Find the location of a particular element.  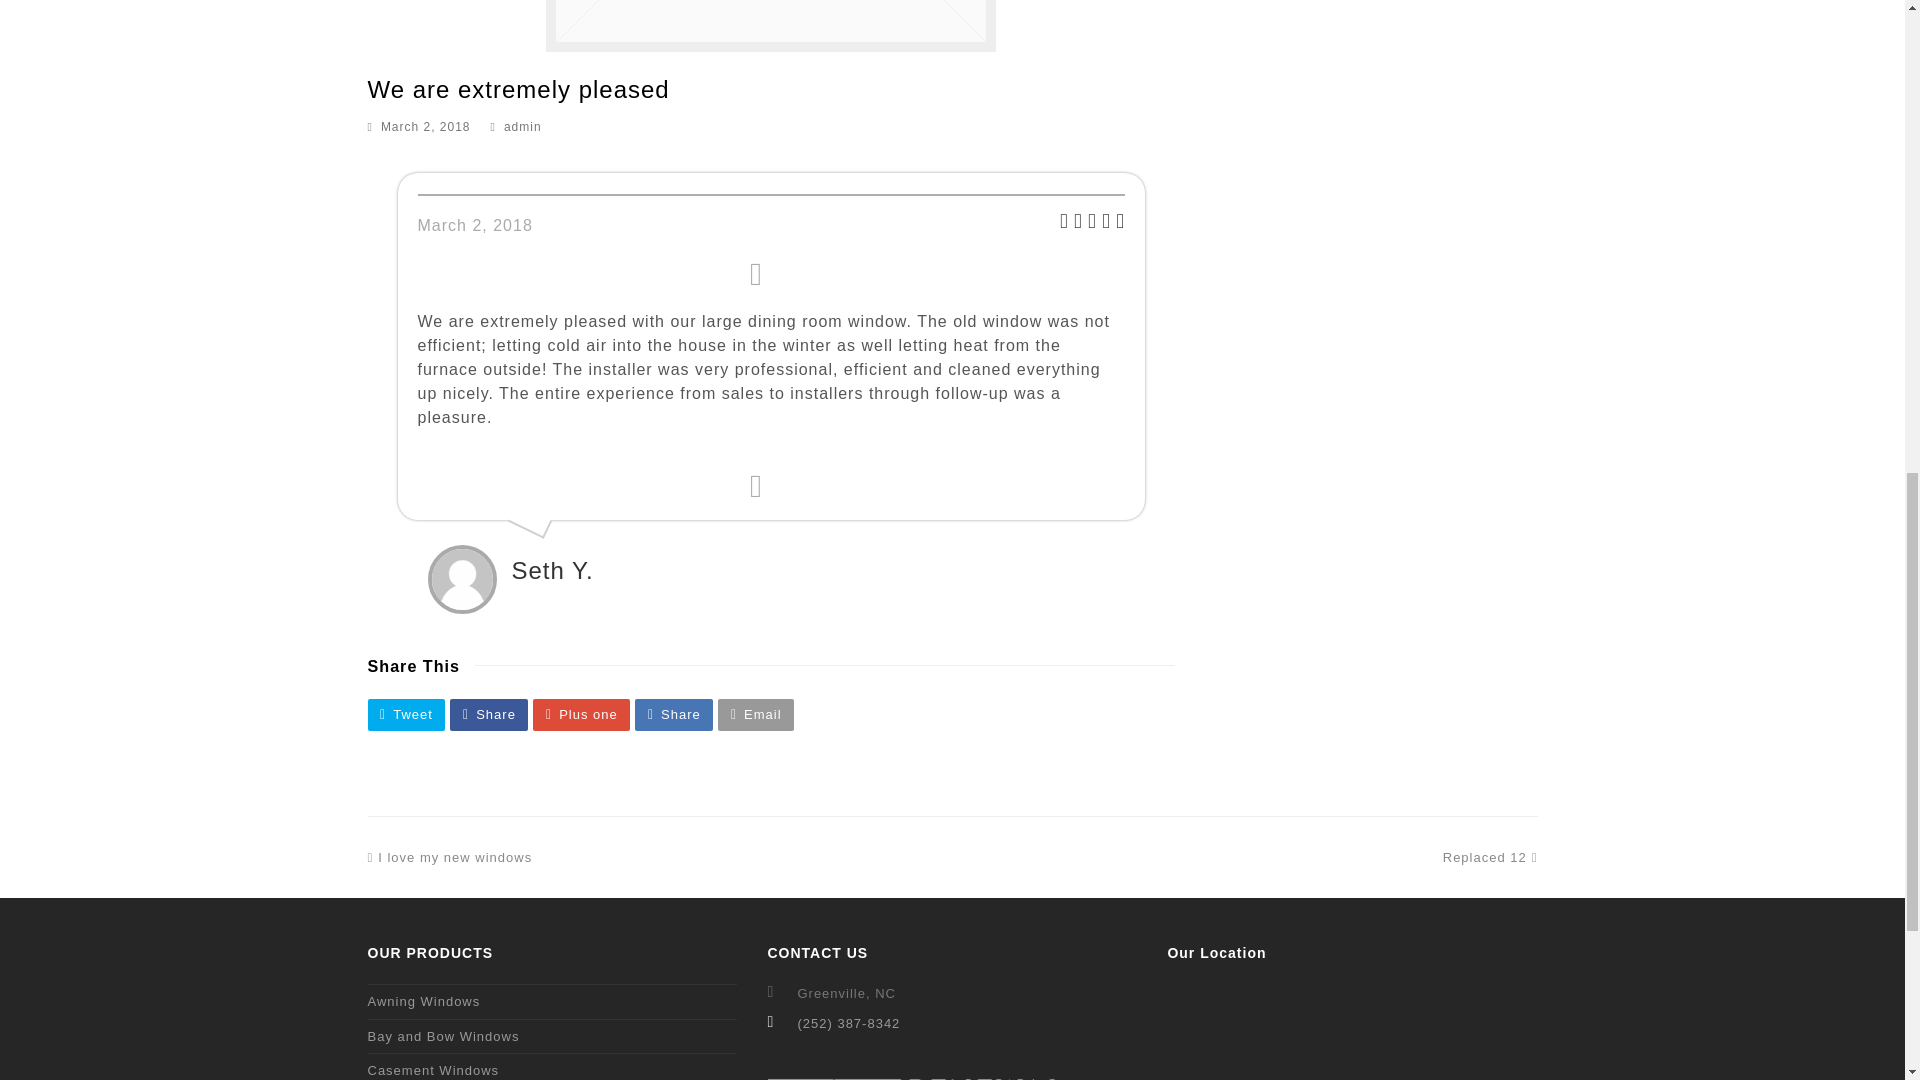

Casement Windows is located at coordinates (450, 857).